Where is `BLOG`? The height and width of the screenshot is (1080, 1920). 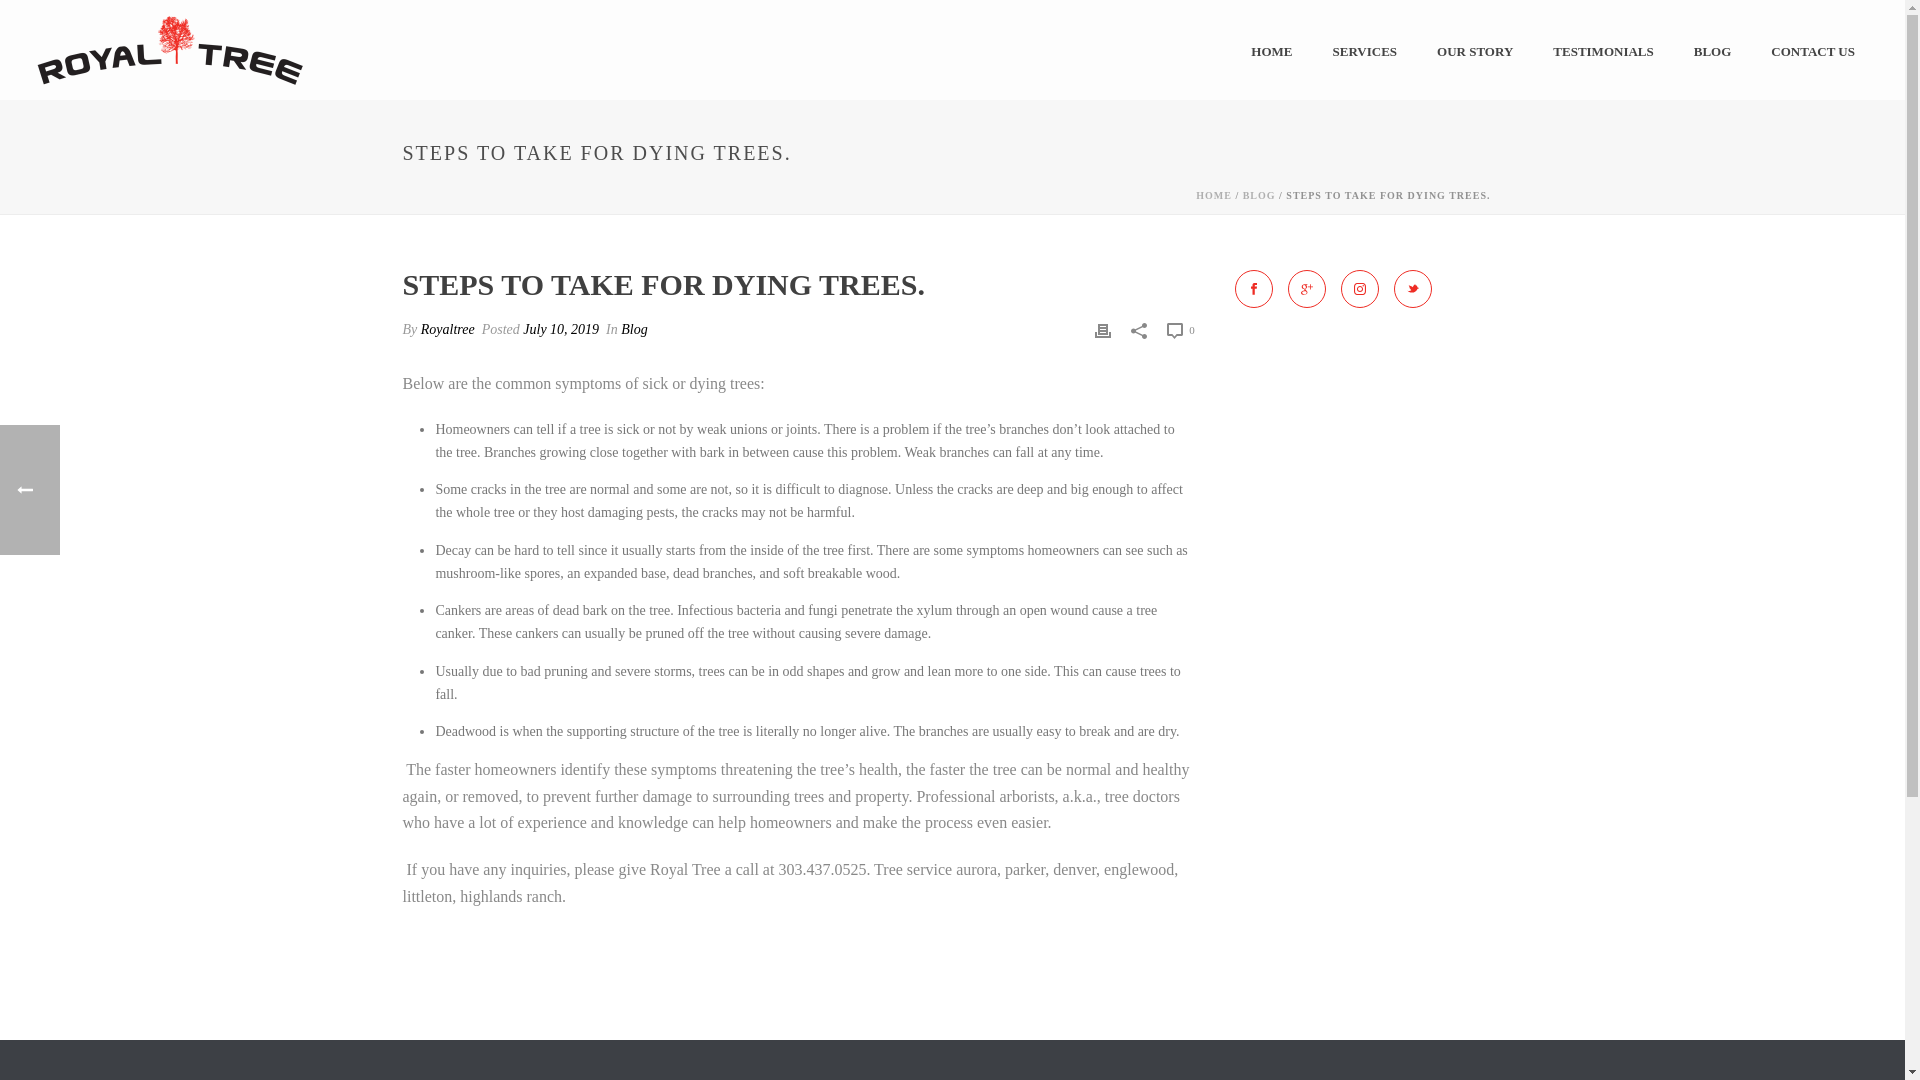
BLOG is located at coordinates (1712, 50).